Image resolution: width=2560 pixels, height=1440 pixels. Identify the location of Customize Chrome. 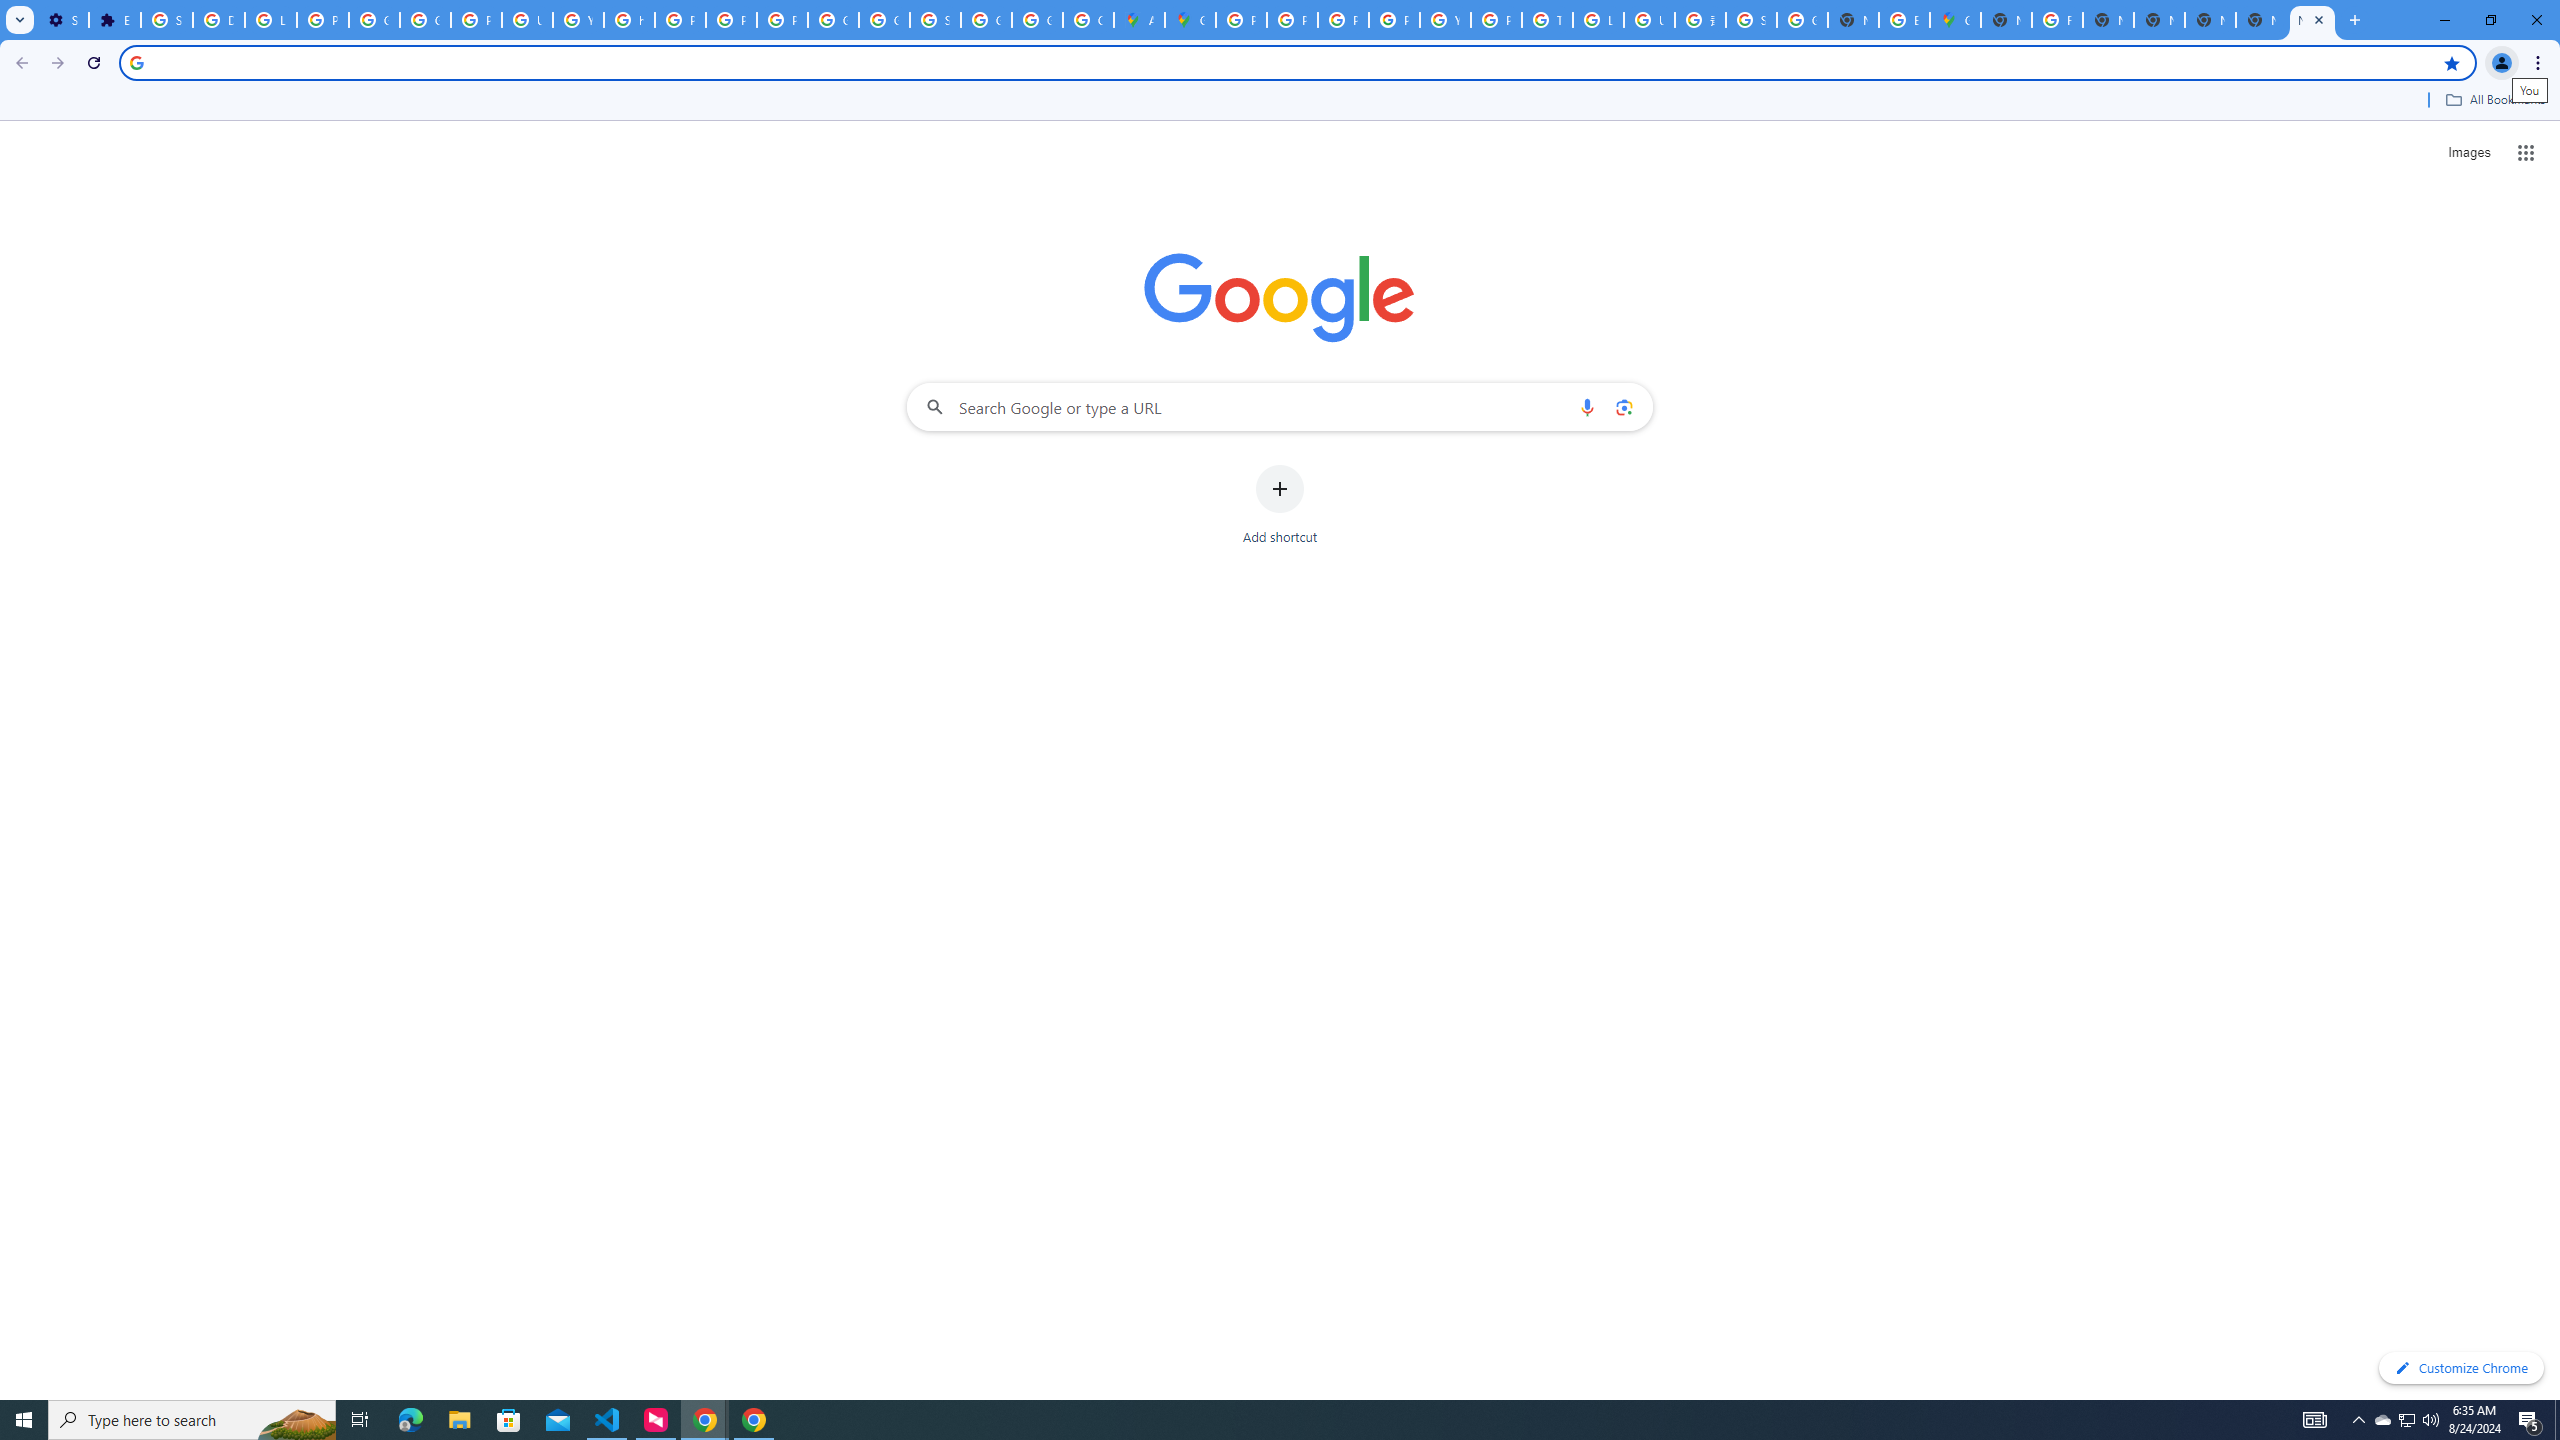
(2461, 1368).